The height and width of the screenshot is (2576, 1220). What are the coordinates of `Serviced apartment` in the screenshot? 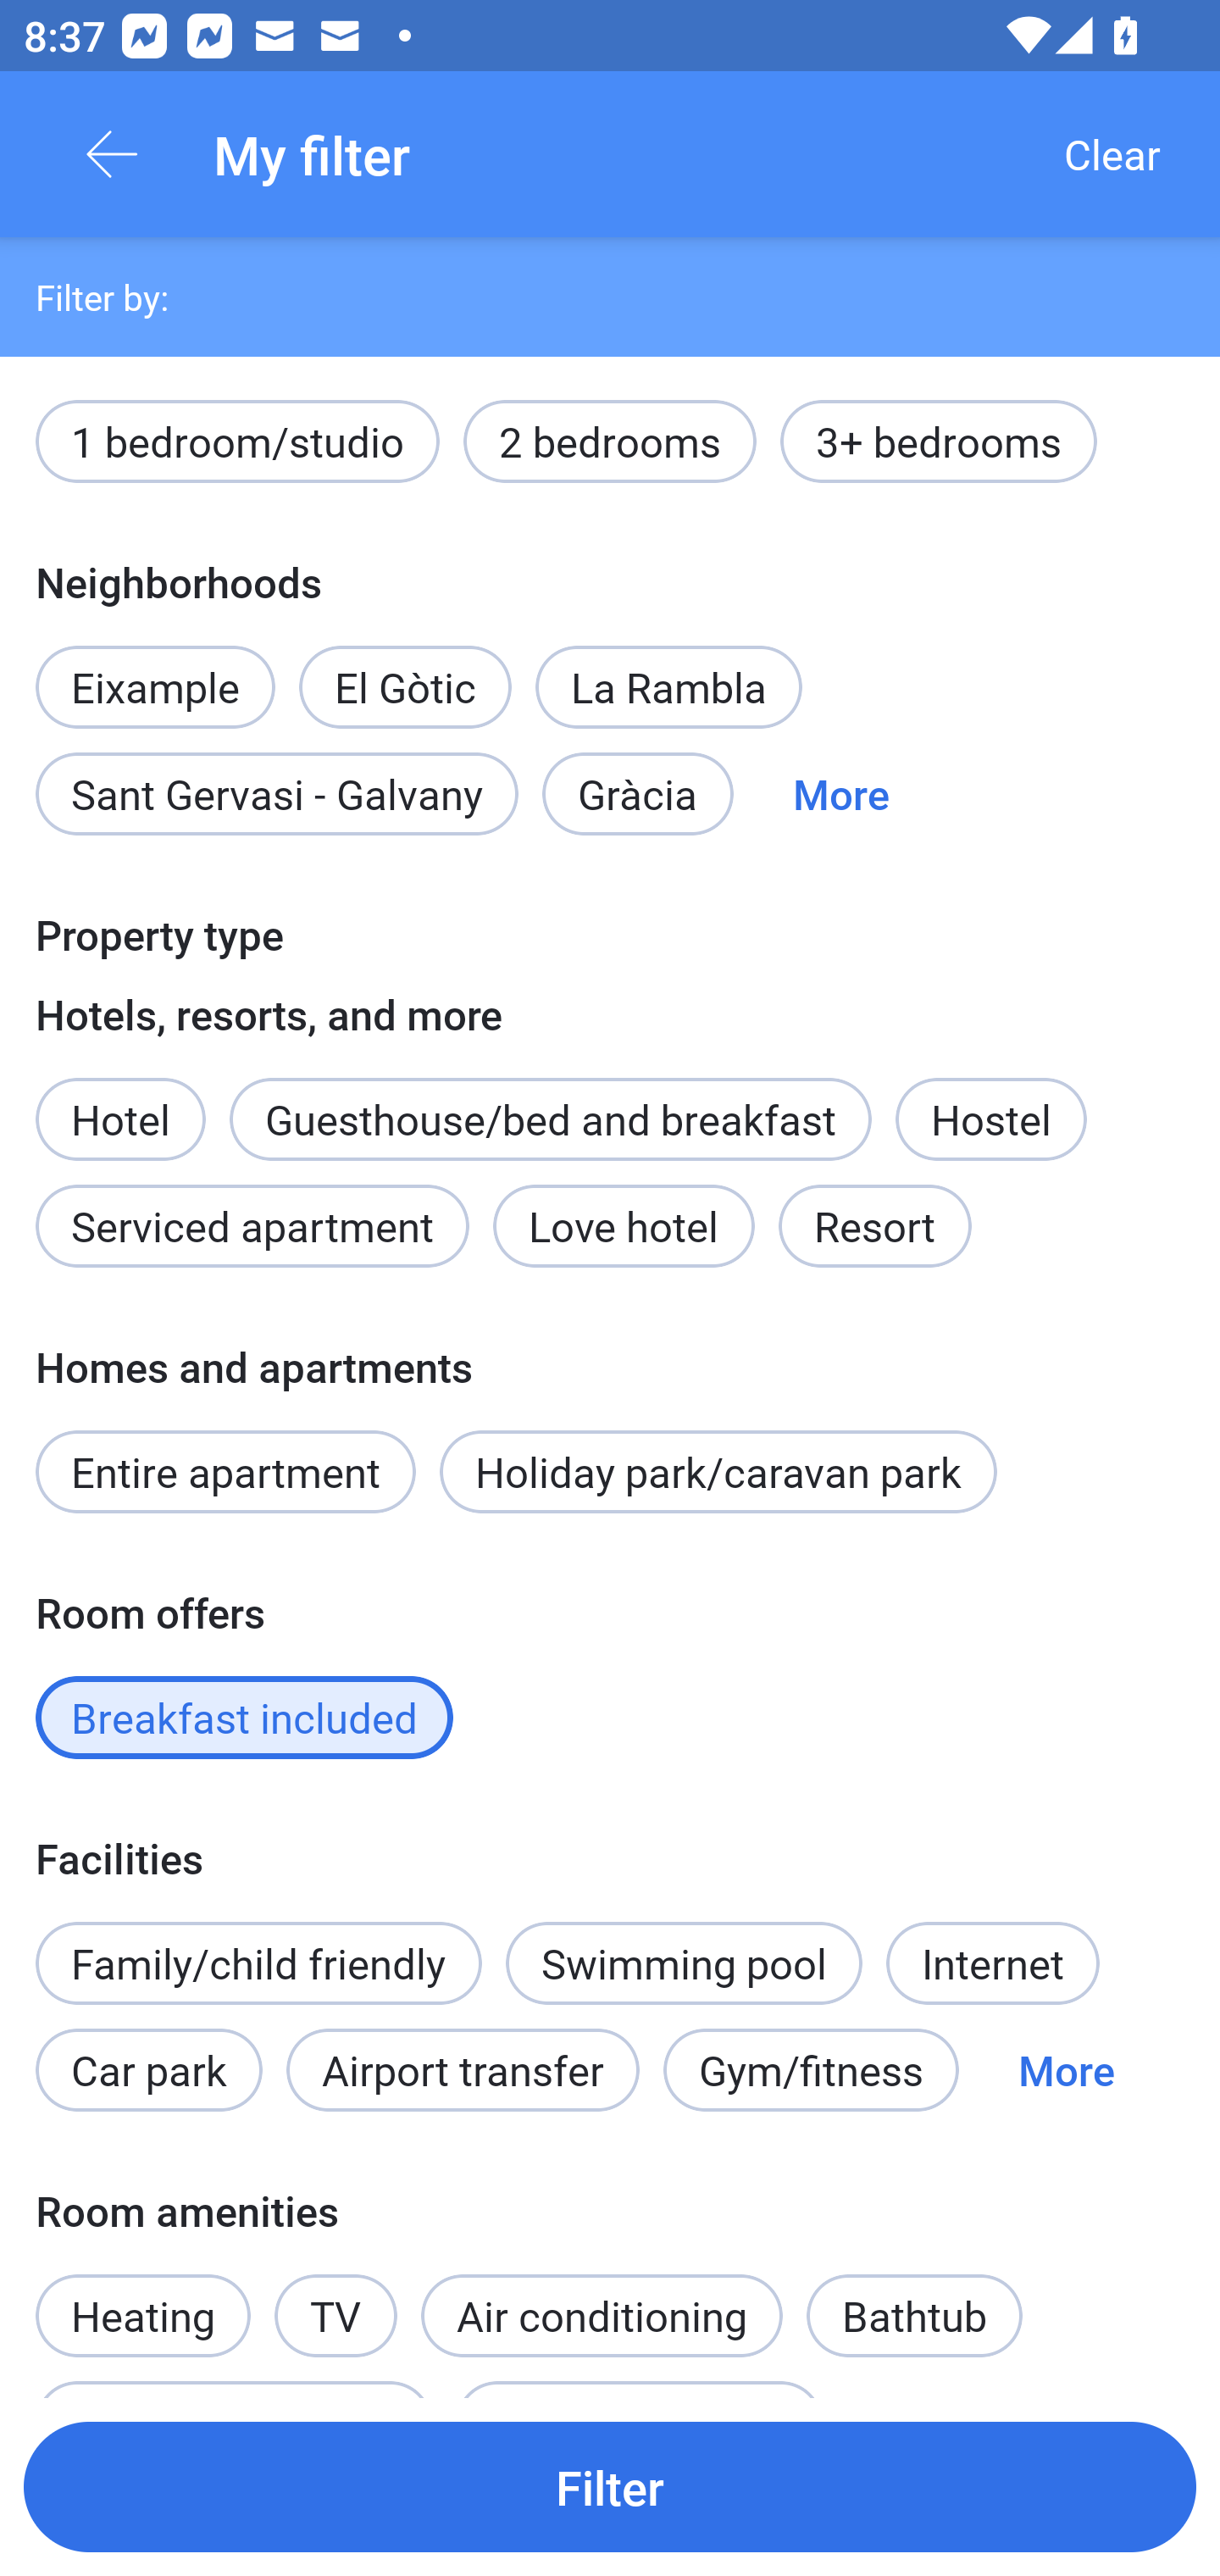 It's located at (252, 1225).